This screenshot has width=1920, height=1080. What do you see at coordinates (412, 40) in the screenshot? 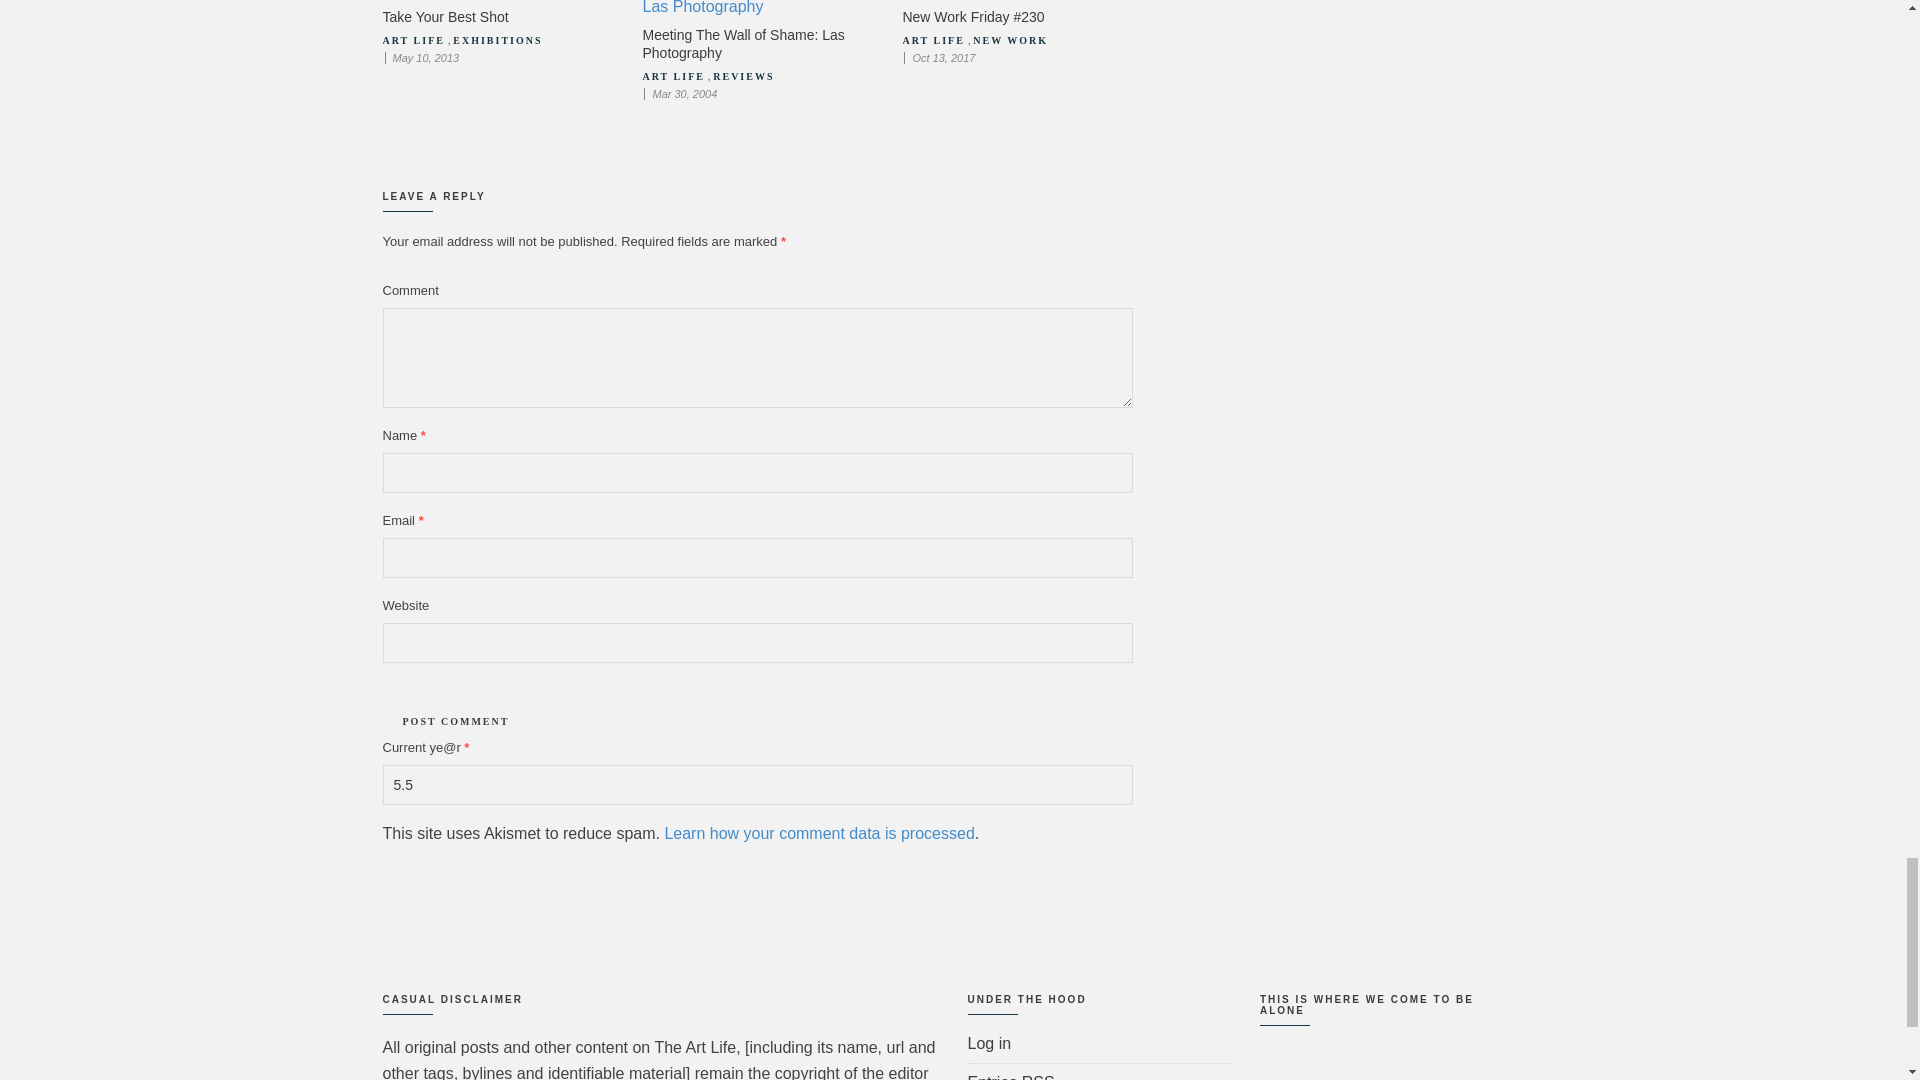
I see `ART LIFE` at bounding box center [412, 40].